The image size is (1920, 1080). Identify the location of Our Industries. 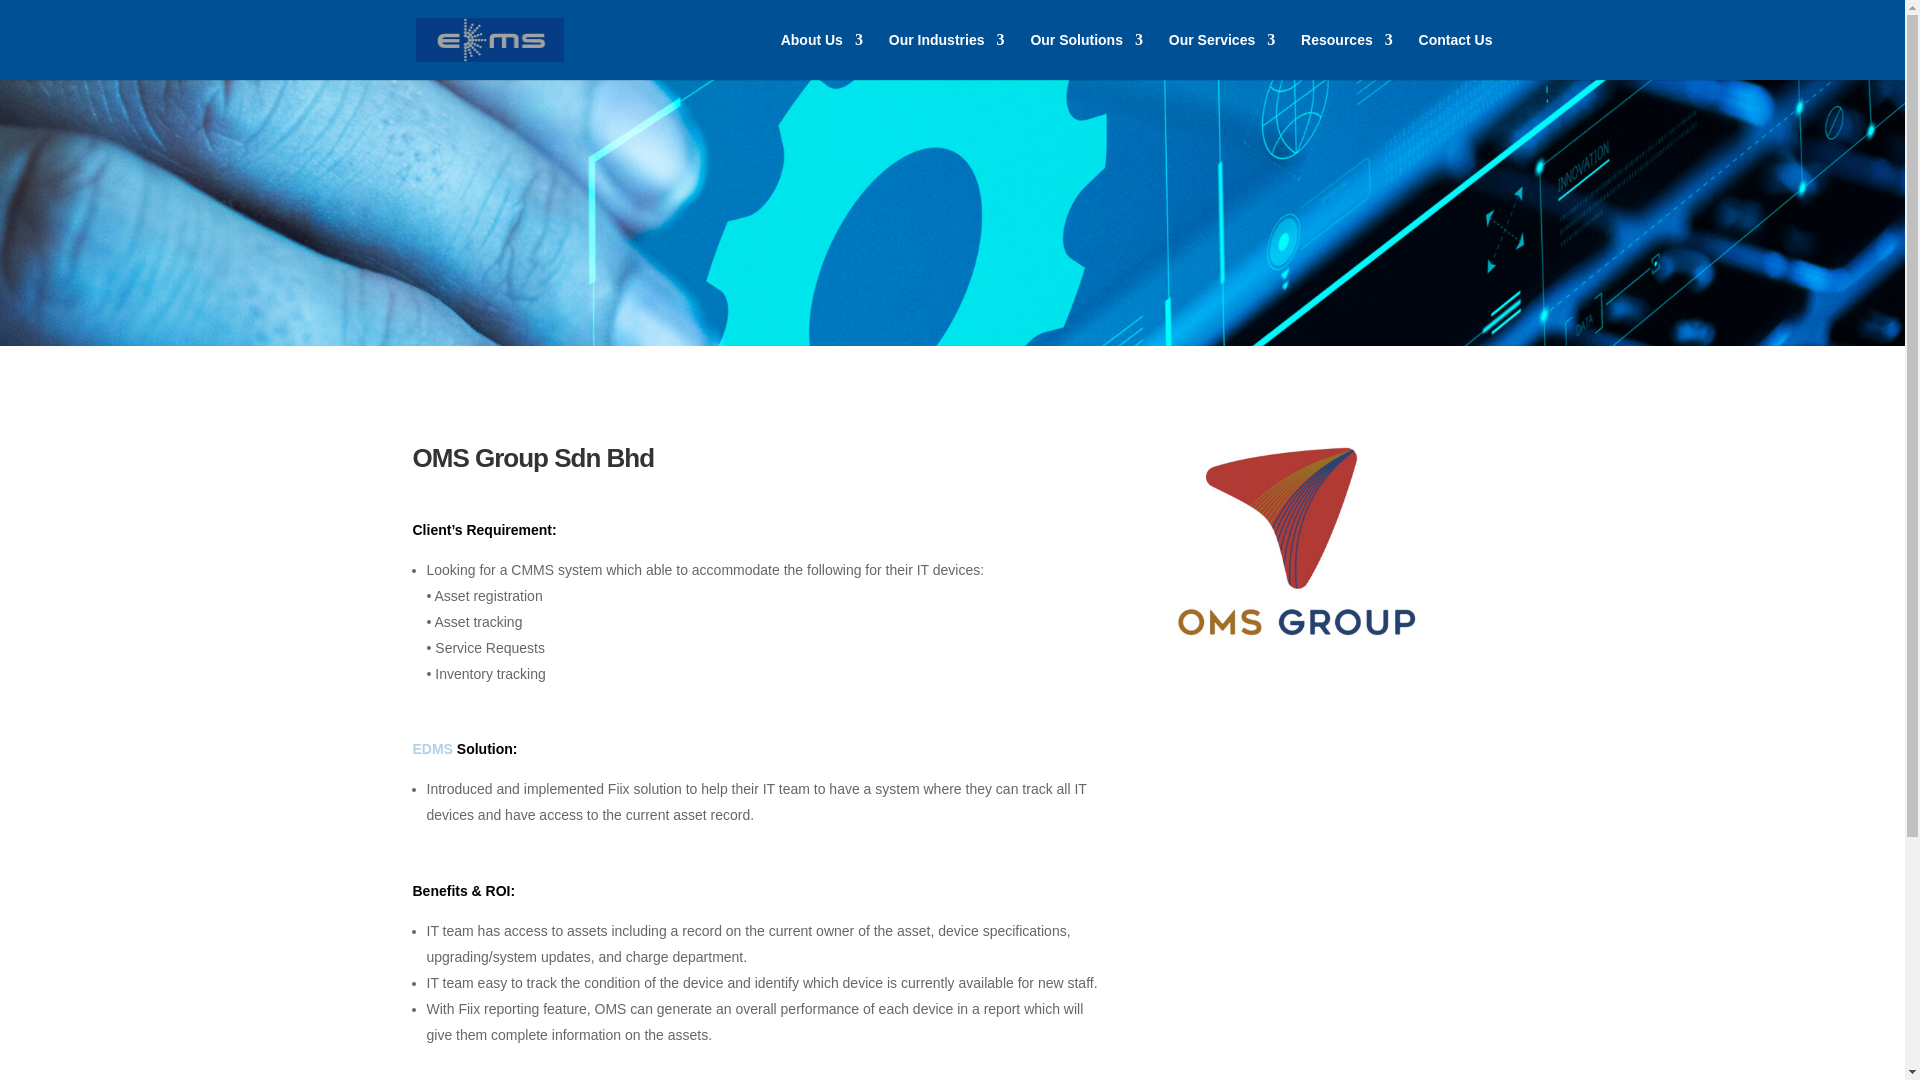
(946, 56).